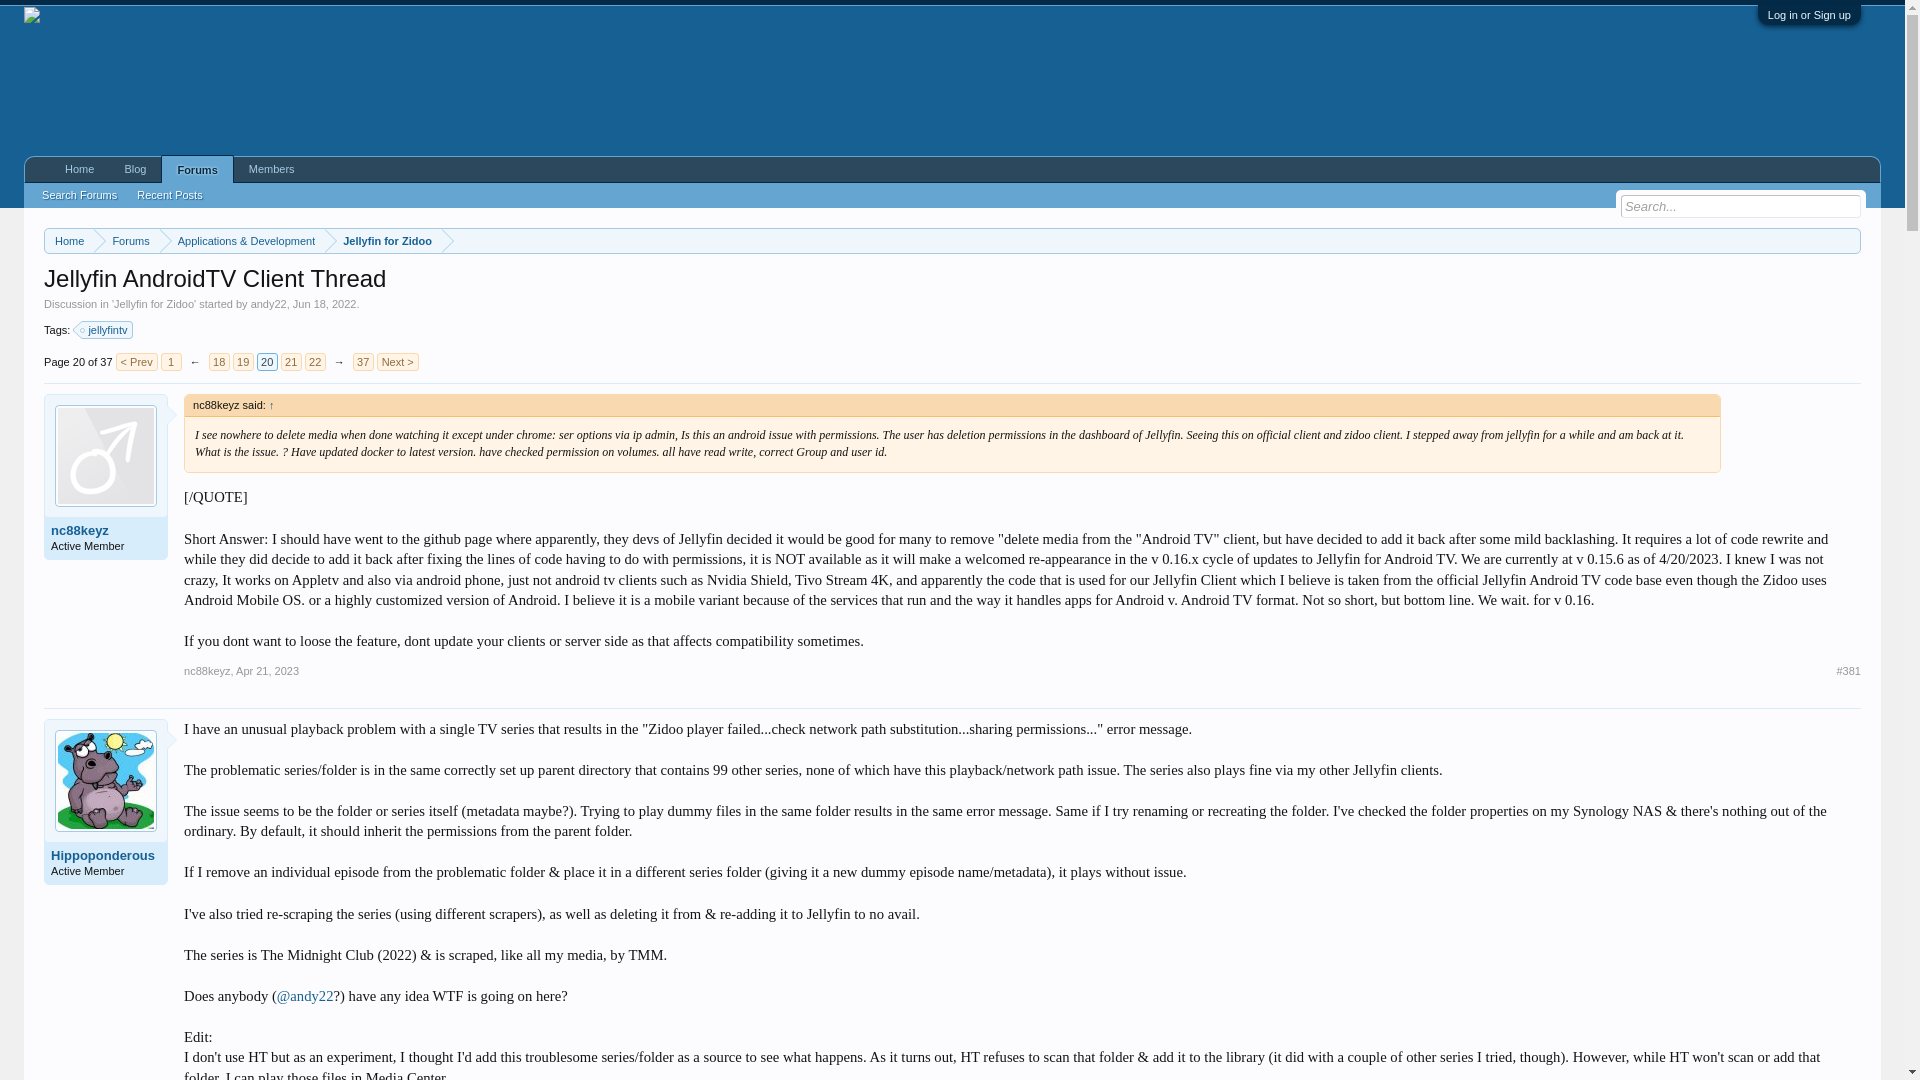 The width and height of the screenshot is (1920, 1080). Describe the element at coordinates (268, 671) in the screenshot. I see `Permalink` at that location.